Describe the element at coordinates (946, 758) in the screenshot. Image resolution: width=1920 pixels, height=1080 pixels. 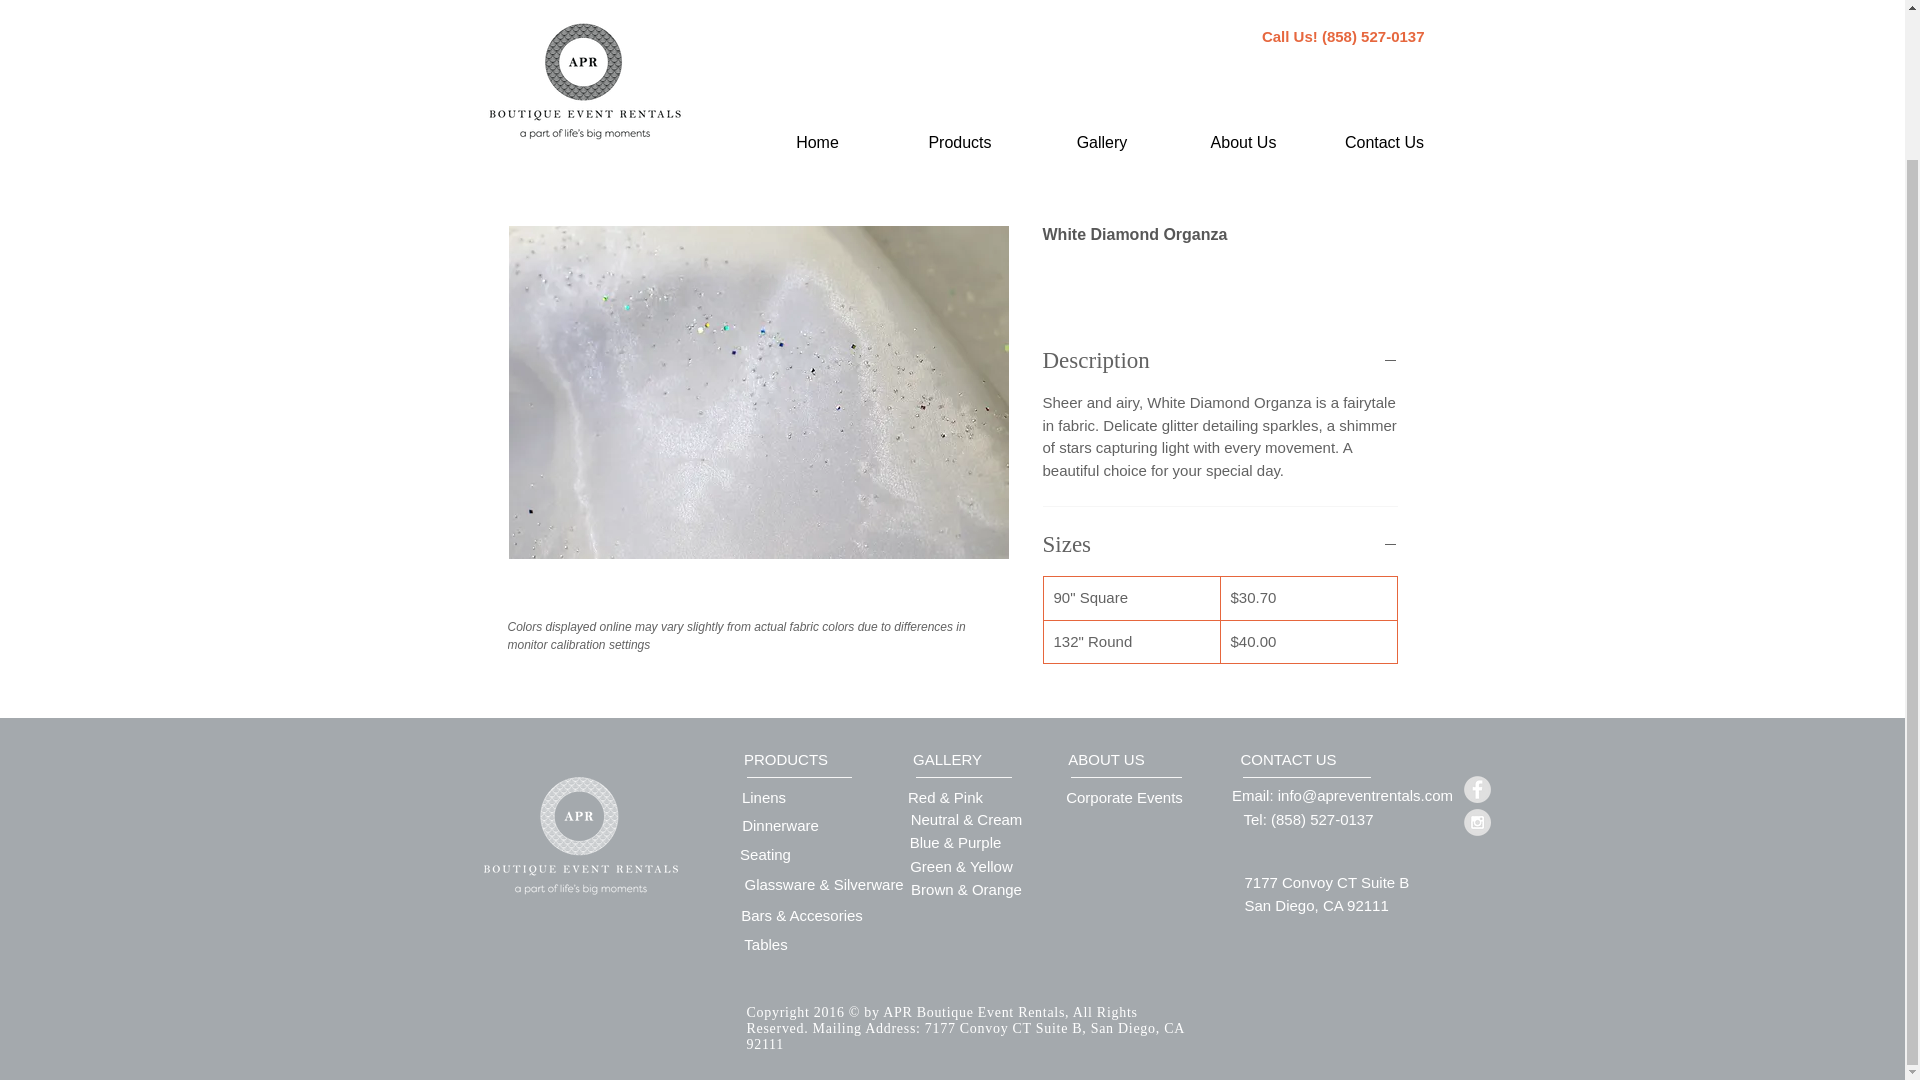
I see `GALLERY` at that location.